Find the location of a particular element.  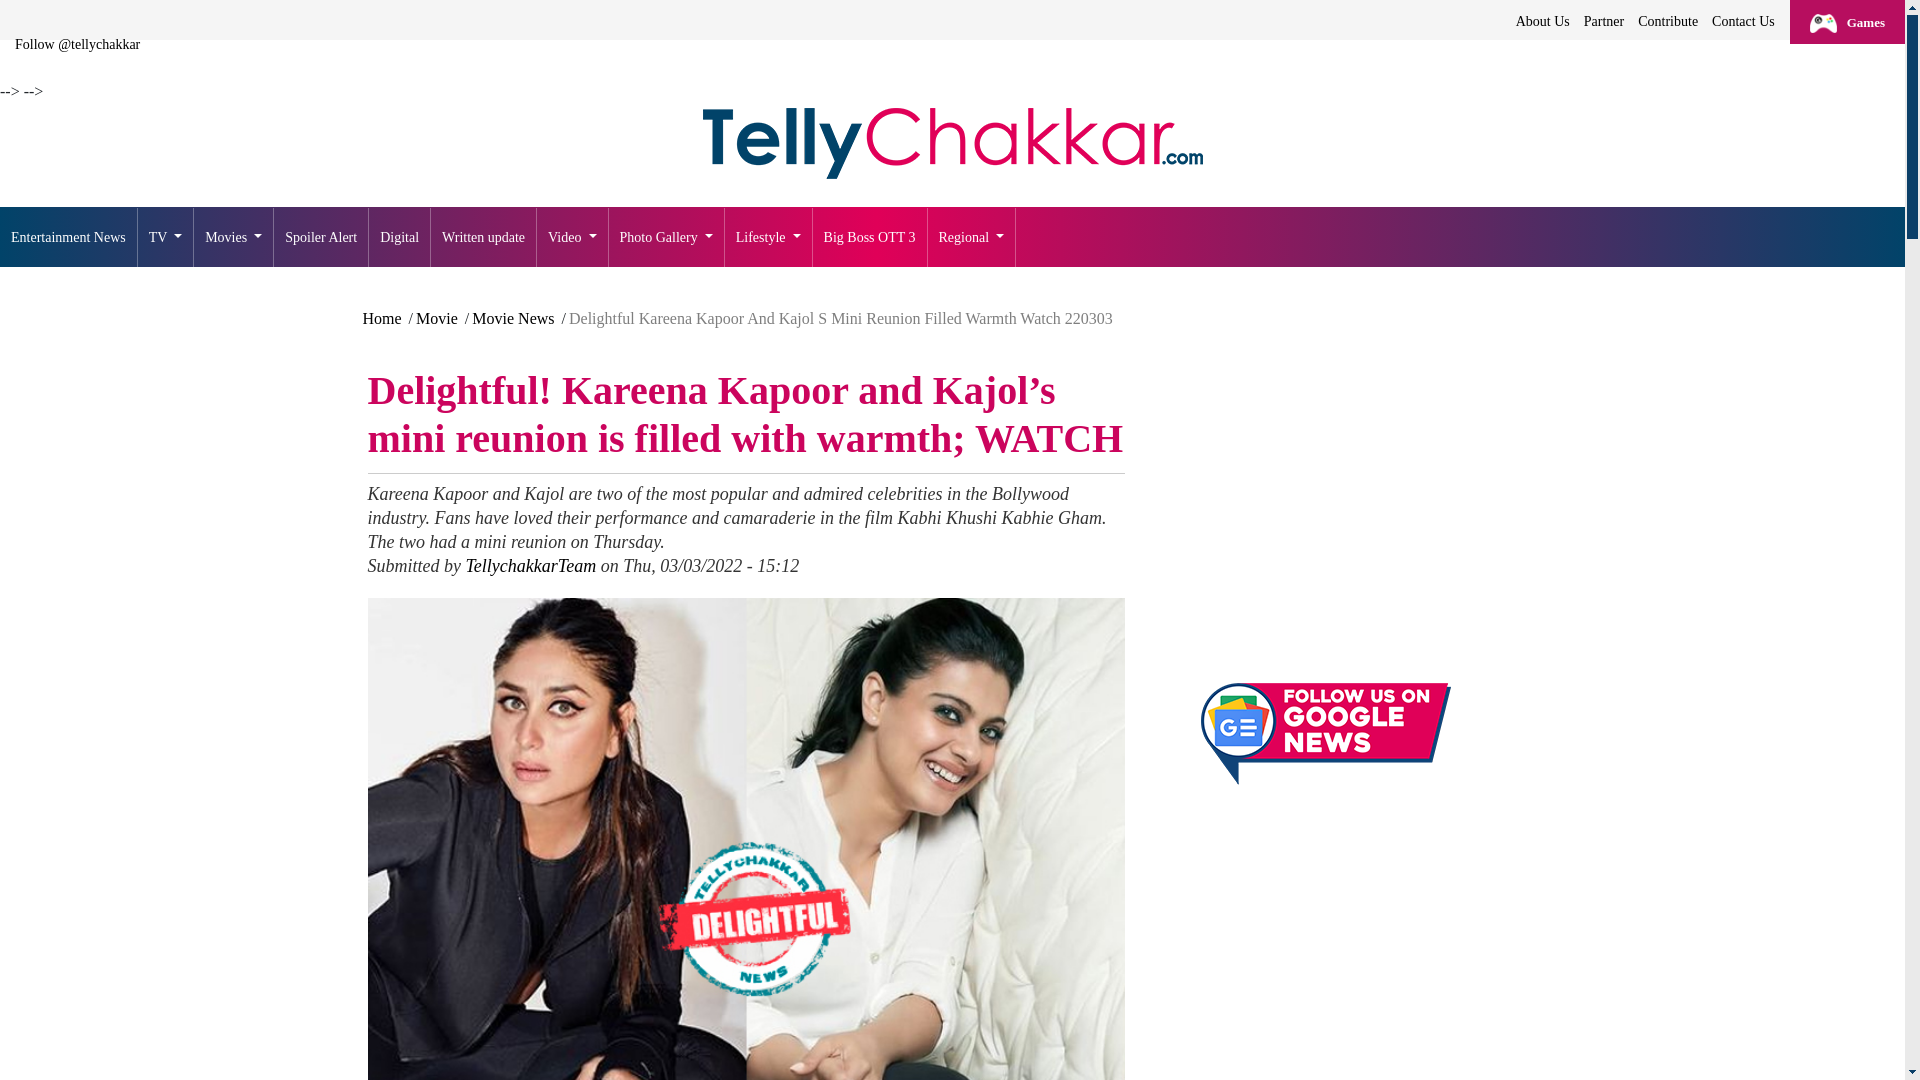

Written update is located at coordinates (484, 237).